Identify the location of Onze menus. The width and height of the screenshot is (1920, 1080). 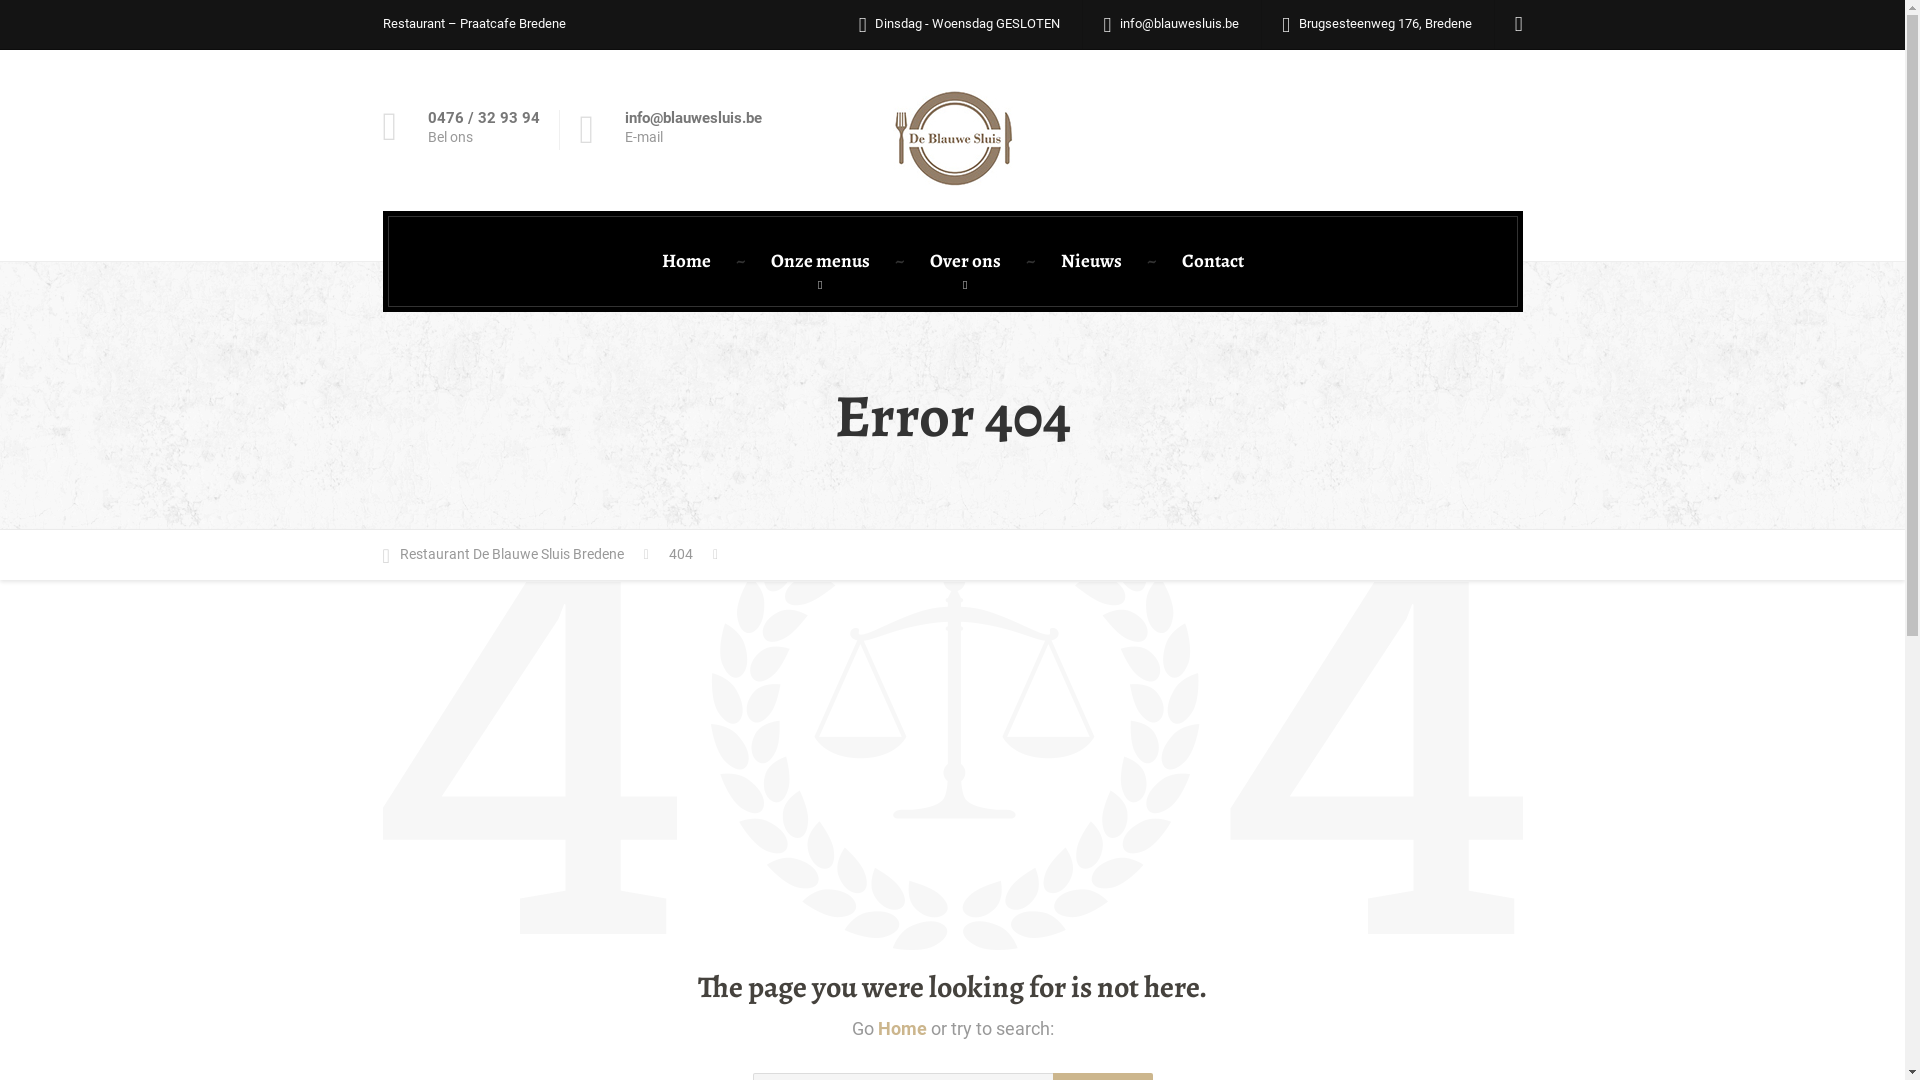
(820, 262).